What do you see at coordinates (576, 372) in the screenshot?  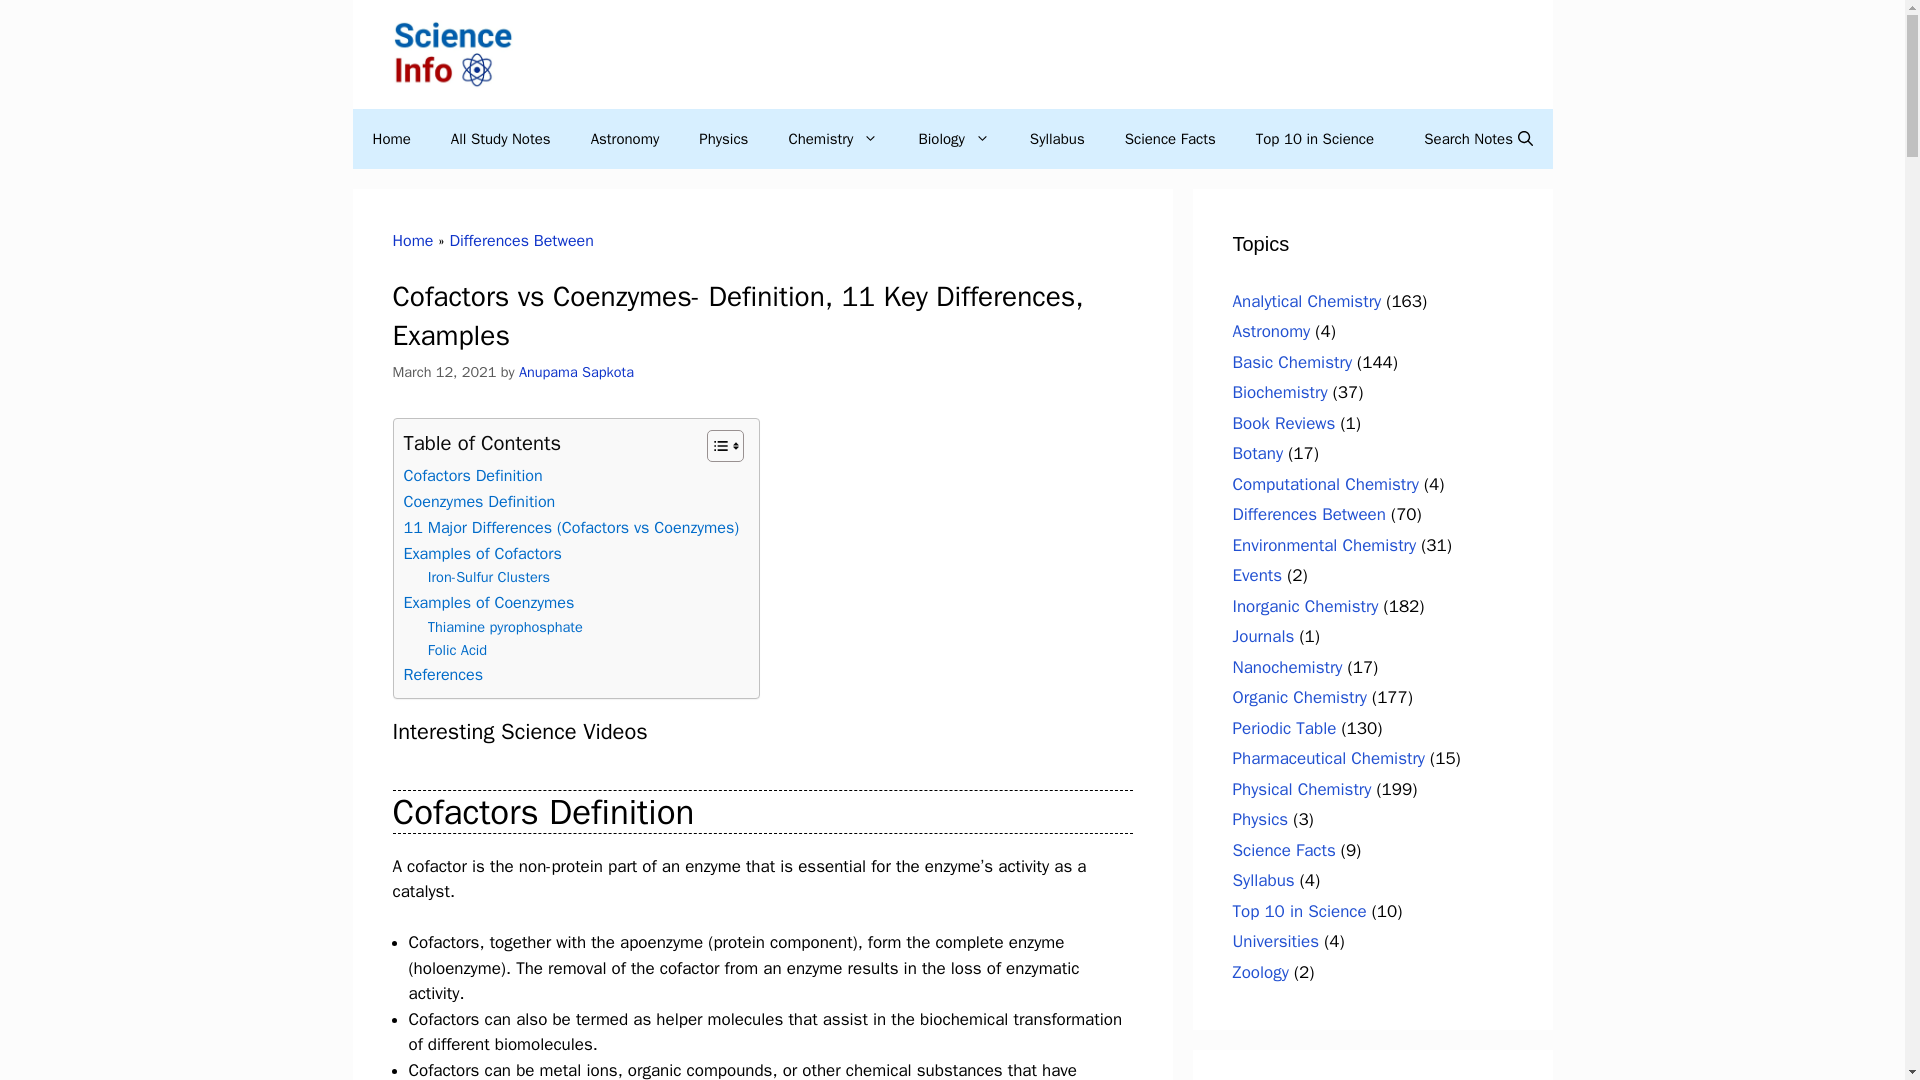 I see `View all posts by Anupama Sapkota` at bounding box center [576, 372].